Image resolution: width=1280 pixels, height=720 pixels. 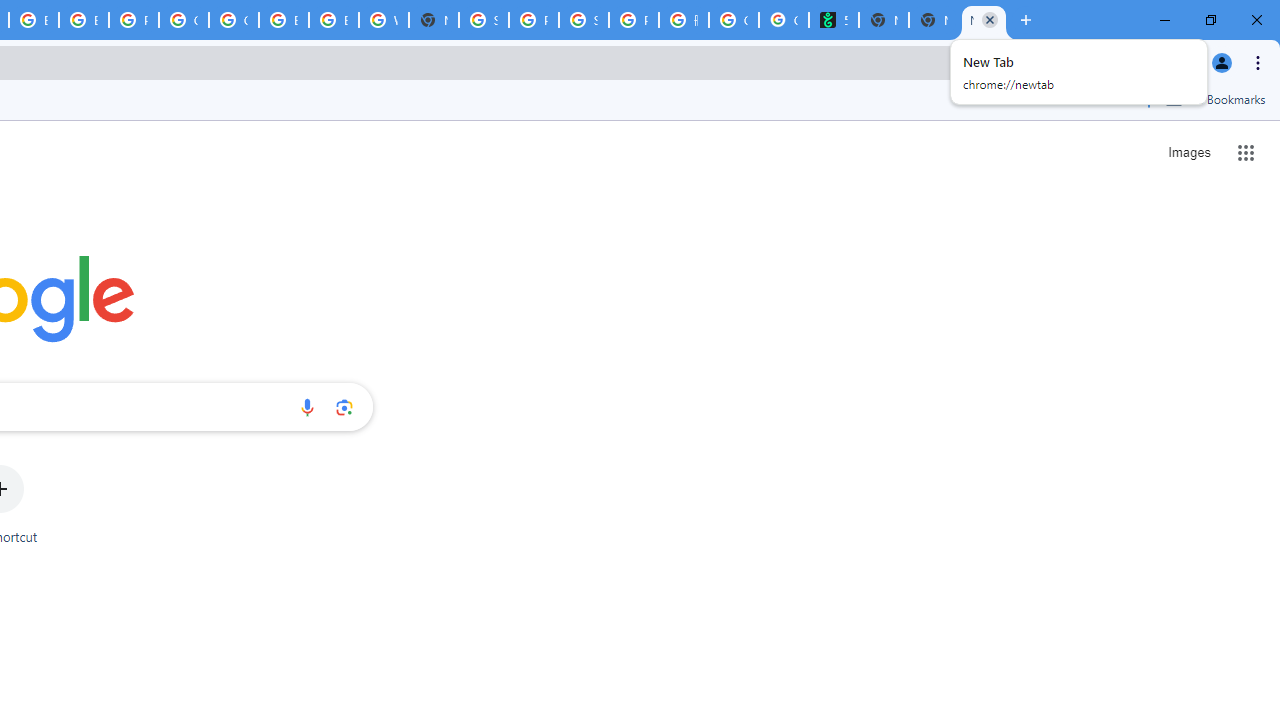 I want to click on New Tab, so click(x=434, y=20).